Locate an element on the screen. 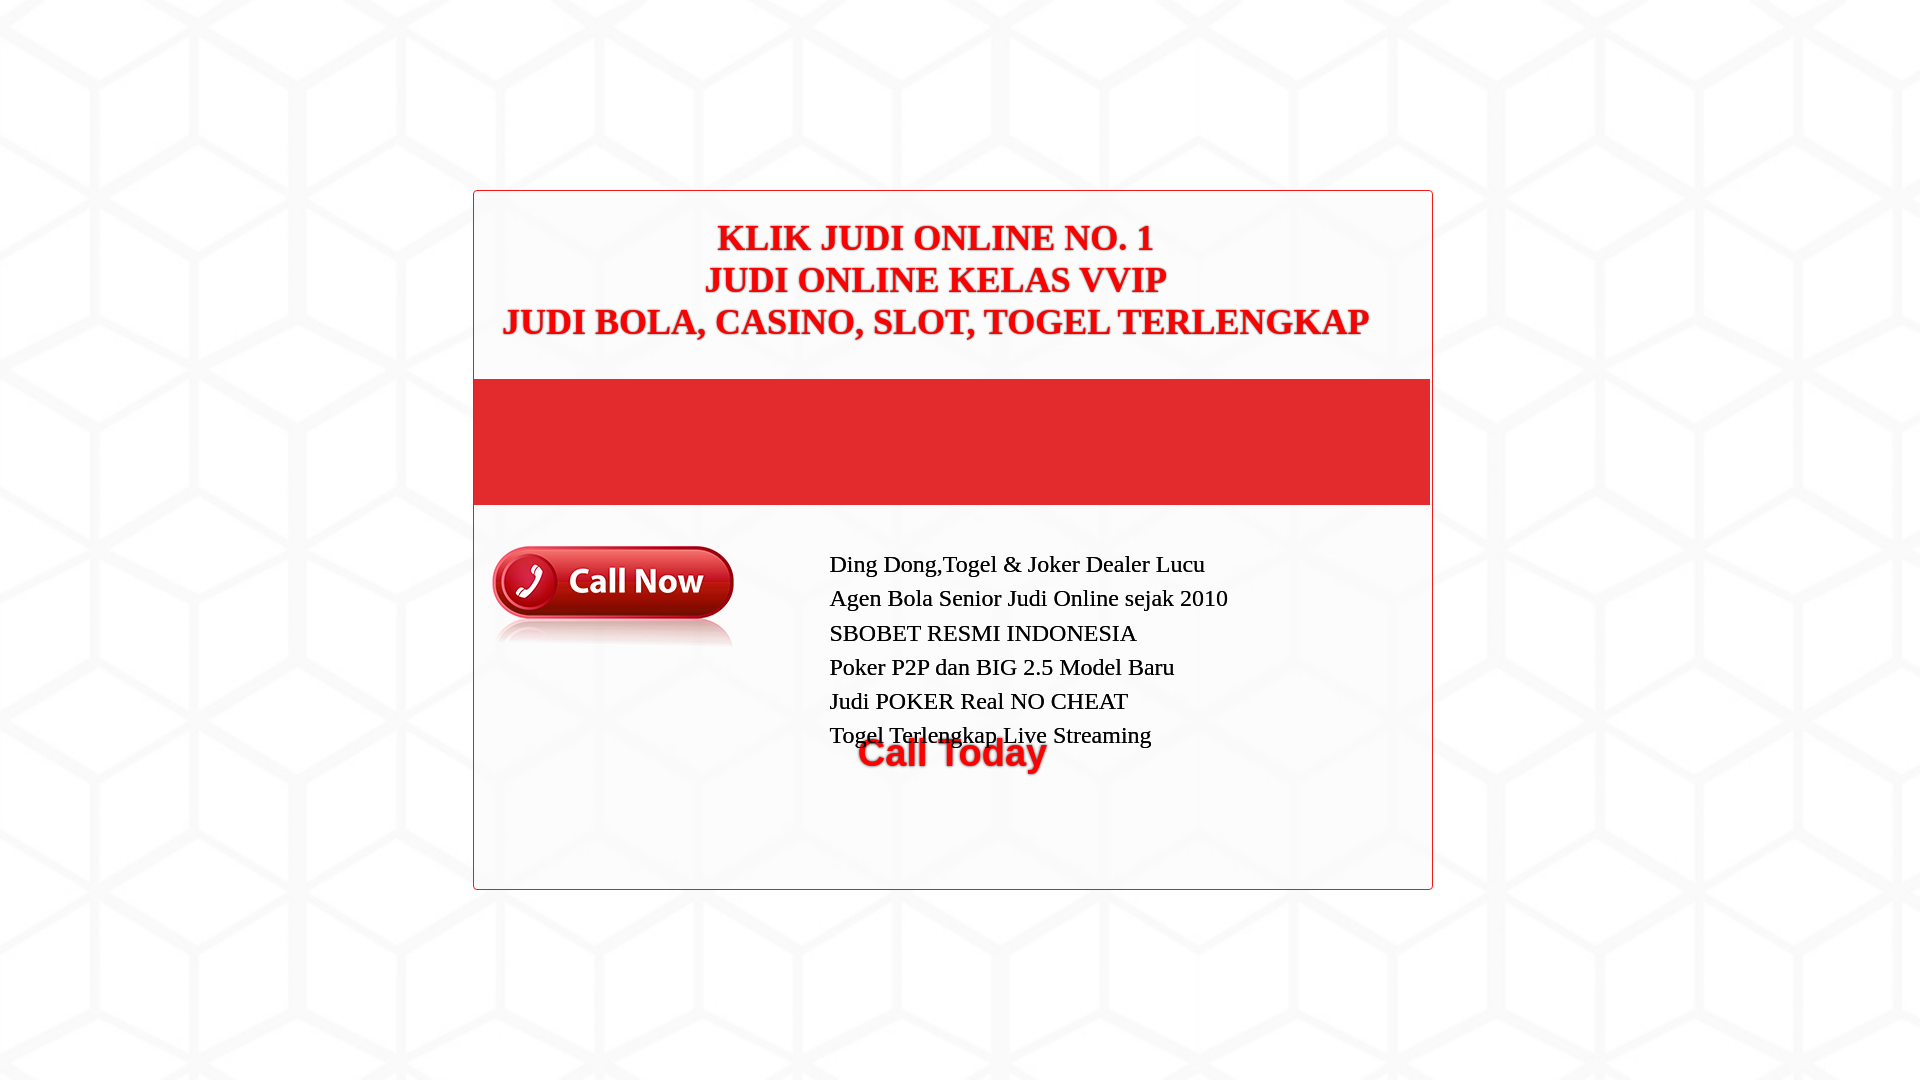 The image size is (1920, 1080). DMCA Policy is located at coordinates (1314, 373).